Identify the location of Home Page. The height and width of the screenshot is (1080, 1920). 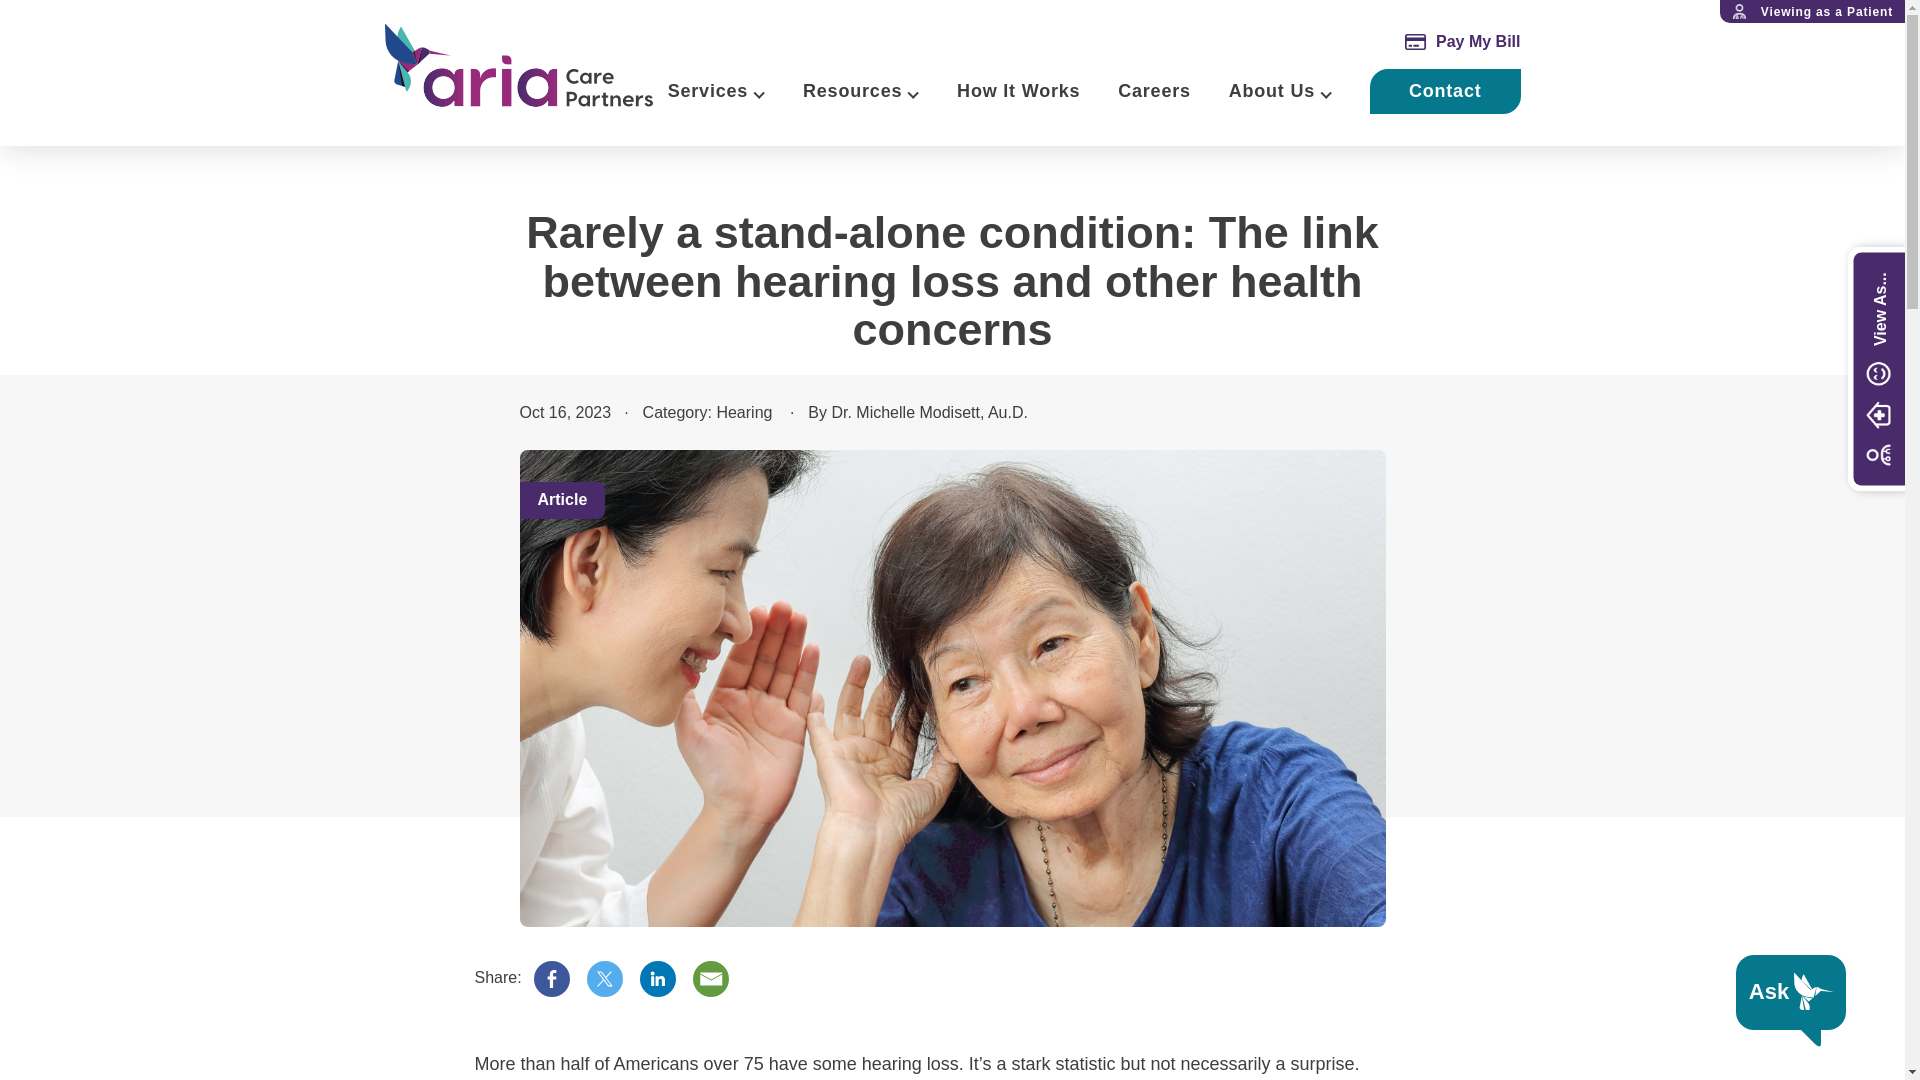
(518, 64).